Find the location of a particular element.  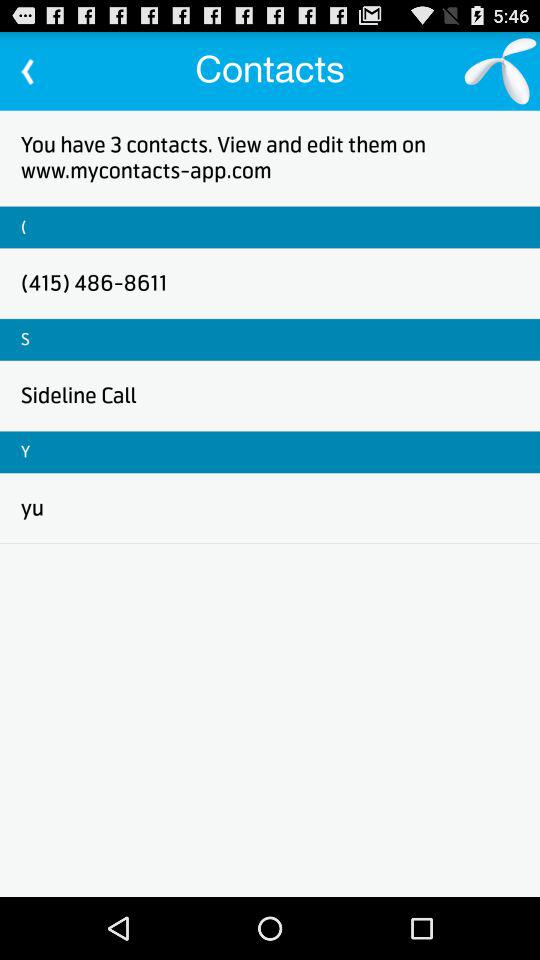

scroll to the you have 3 is located at coordinates (270, 158).